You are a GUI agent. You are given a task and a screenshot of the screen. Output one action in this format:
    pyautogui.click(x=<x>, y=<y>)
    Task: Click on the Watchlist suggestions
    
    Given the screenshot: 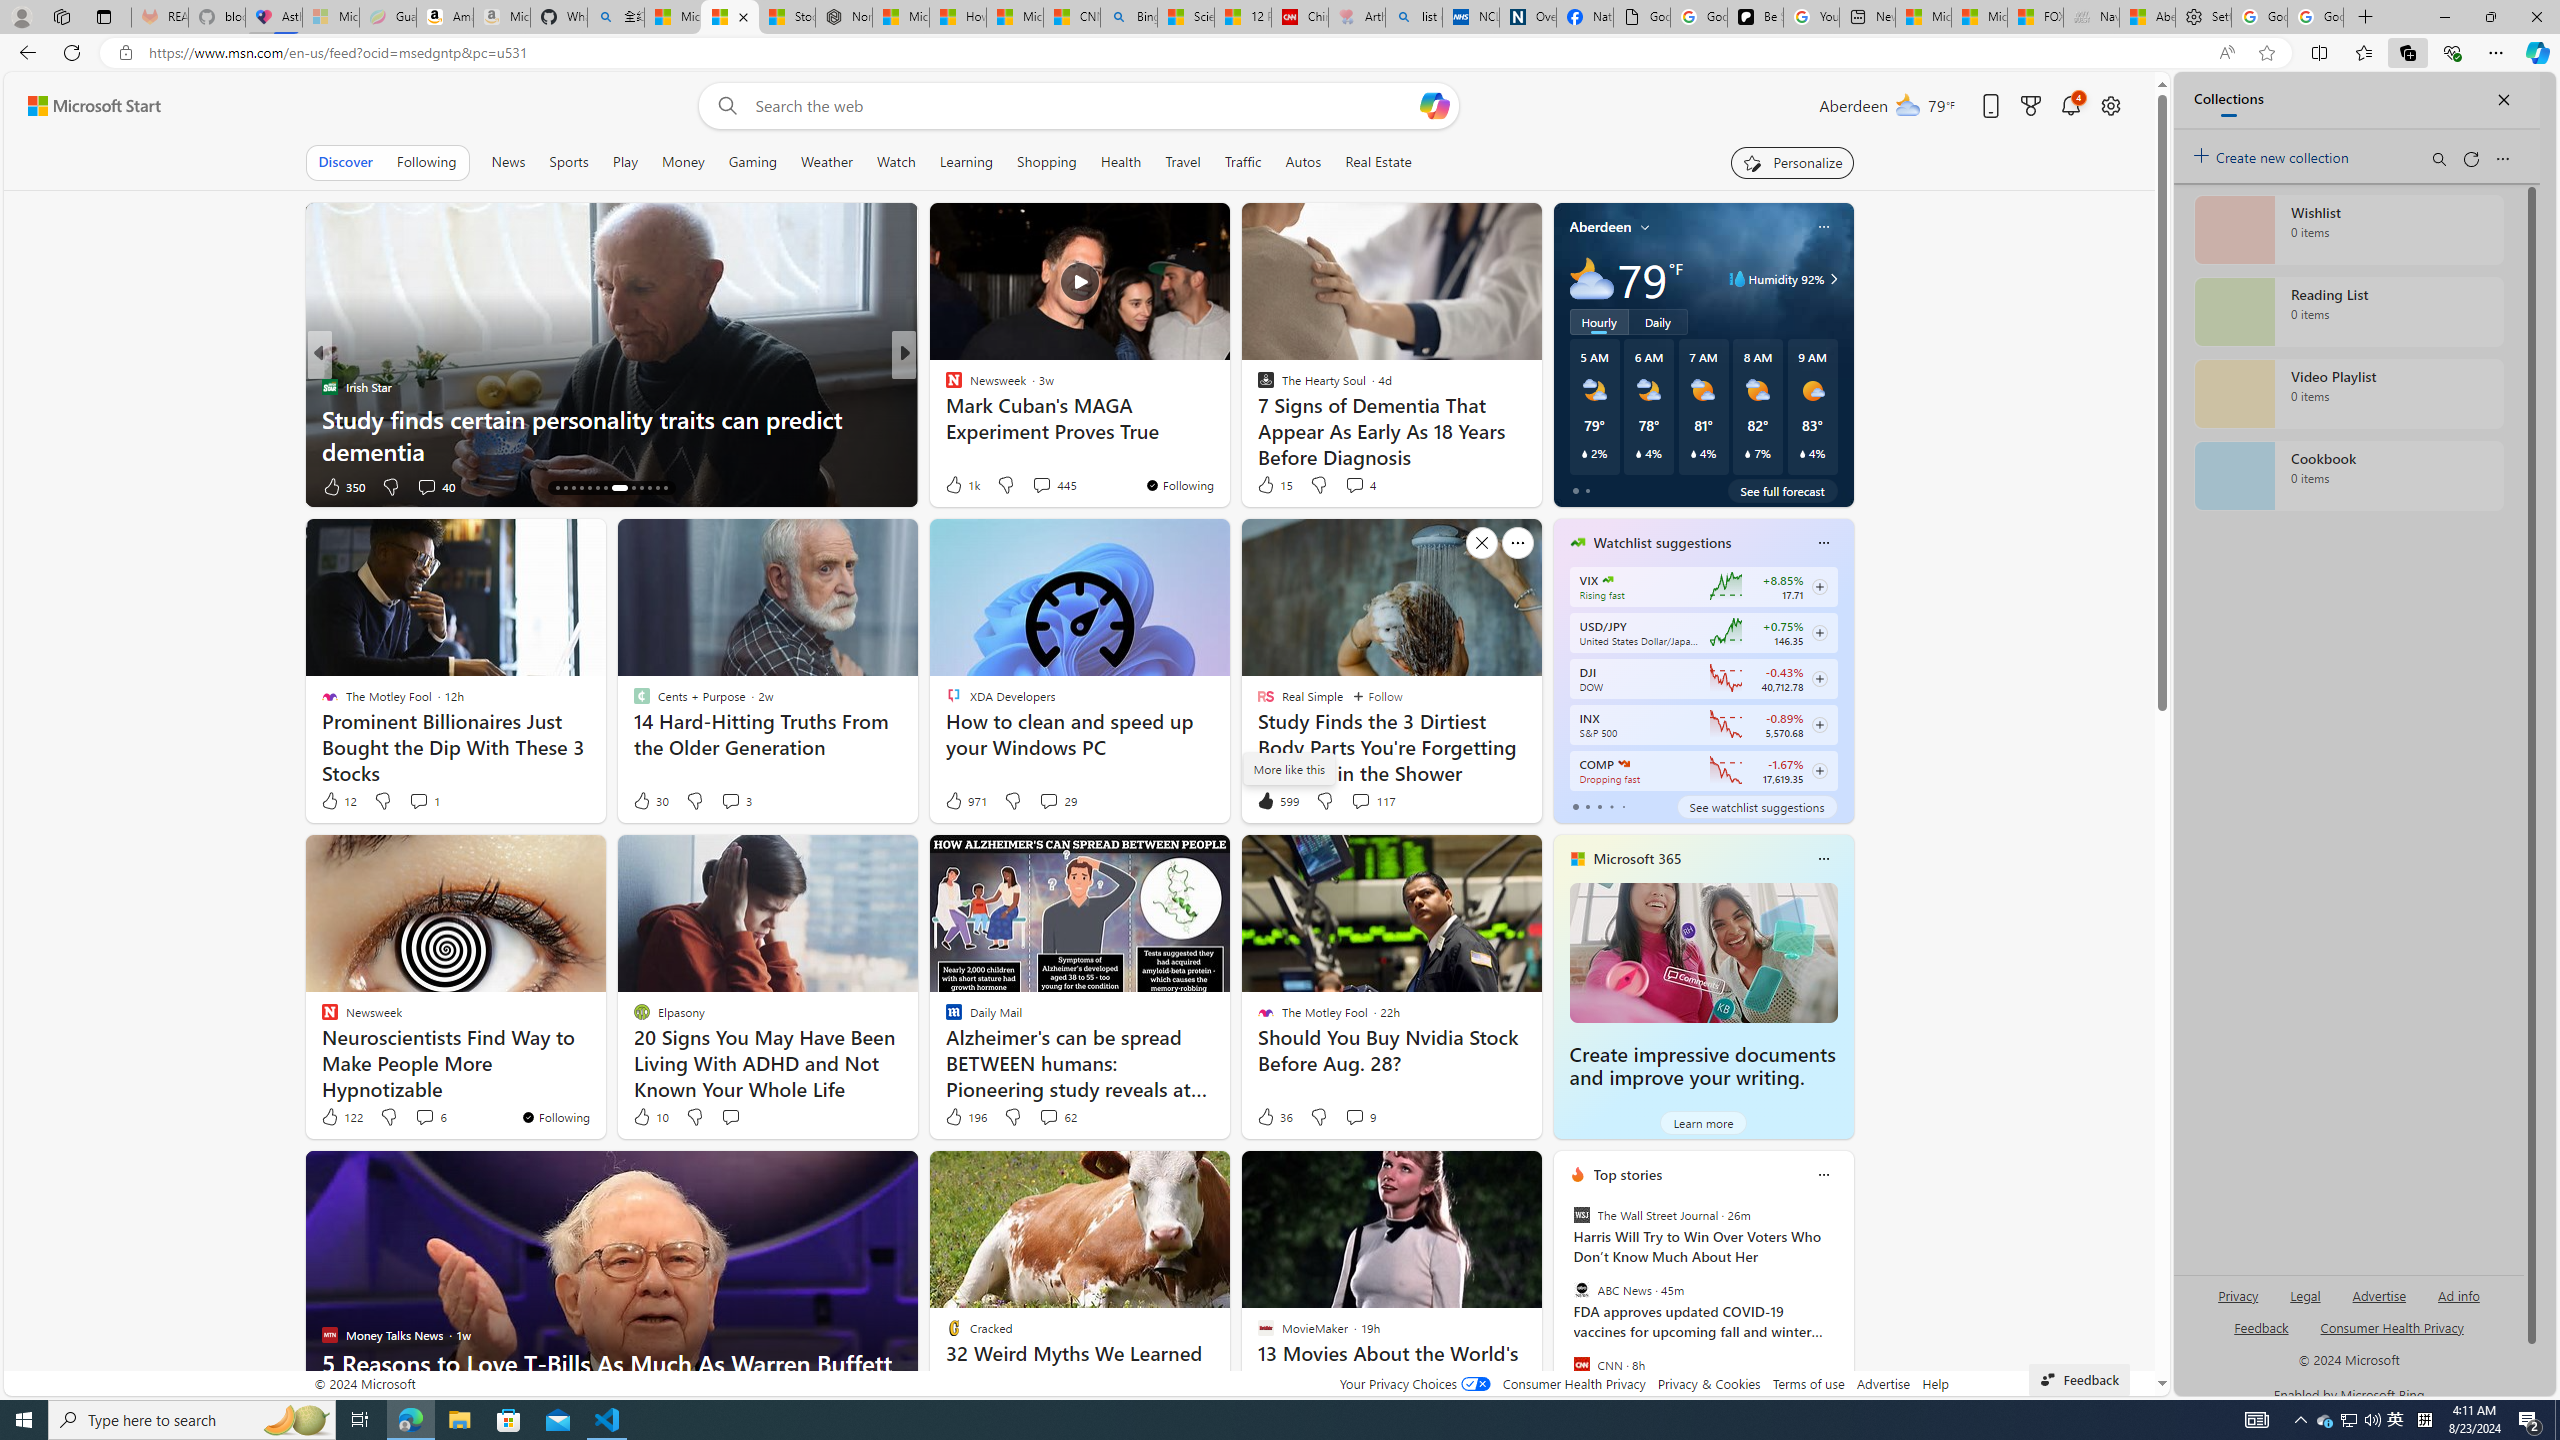 What is the action you would take?
    pyautogui.click(x=1662, y=542)
    